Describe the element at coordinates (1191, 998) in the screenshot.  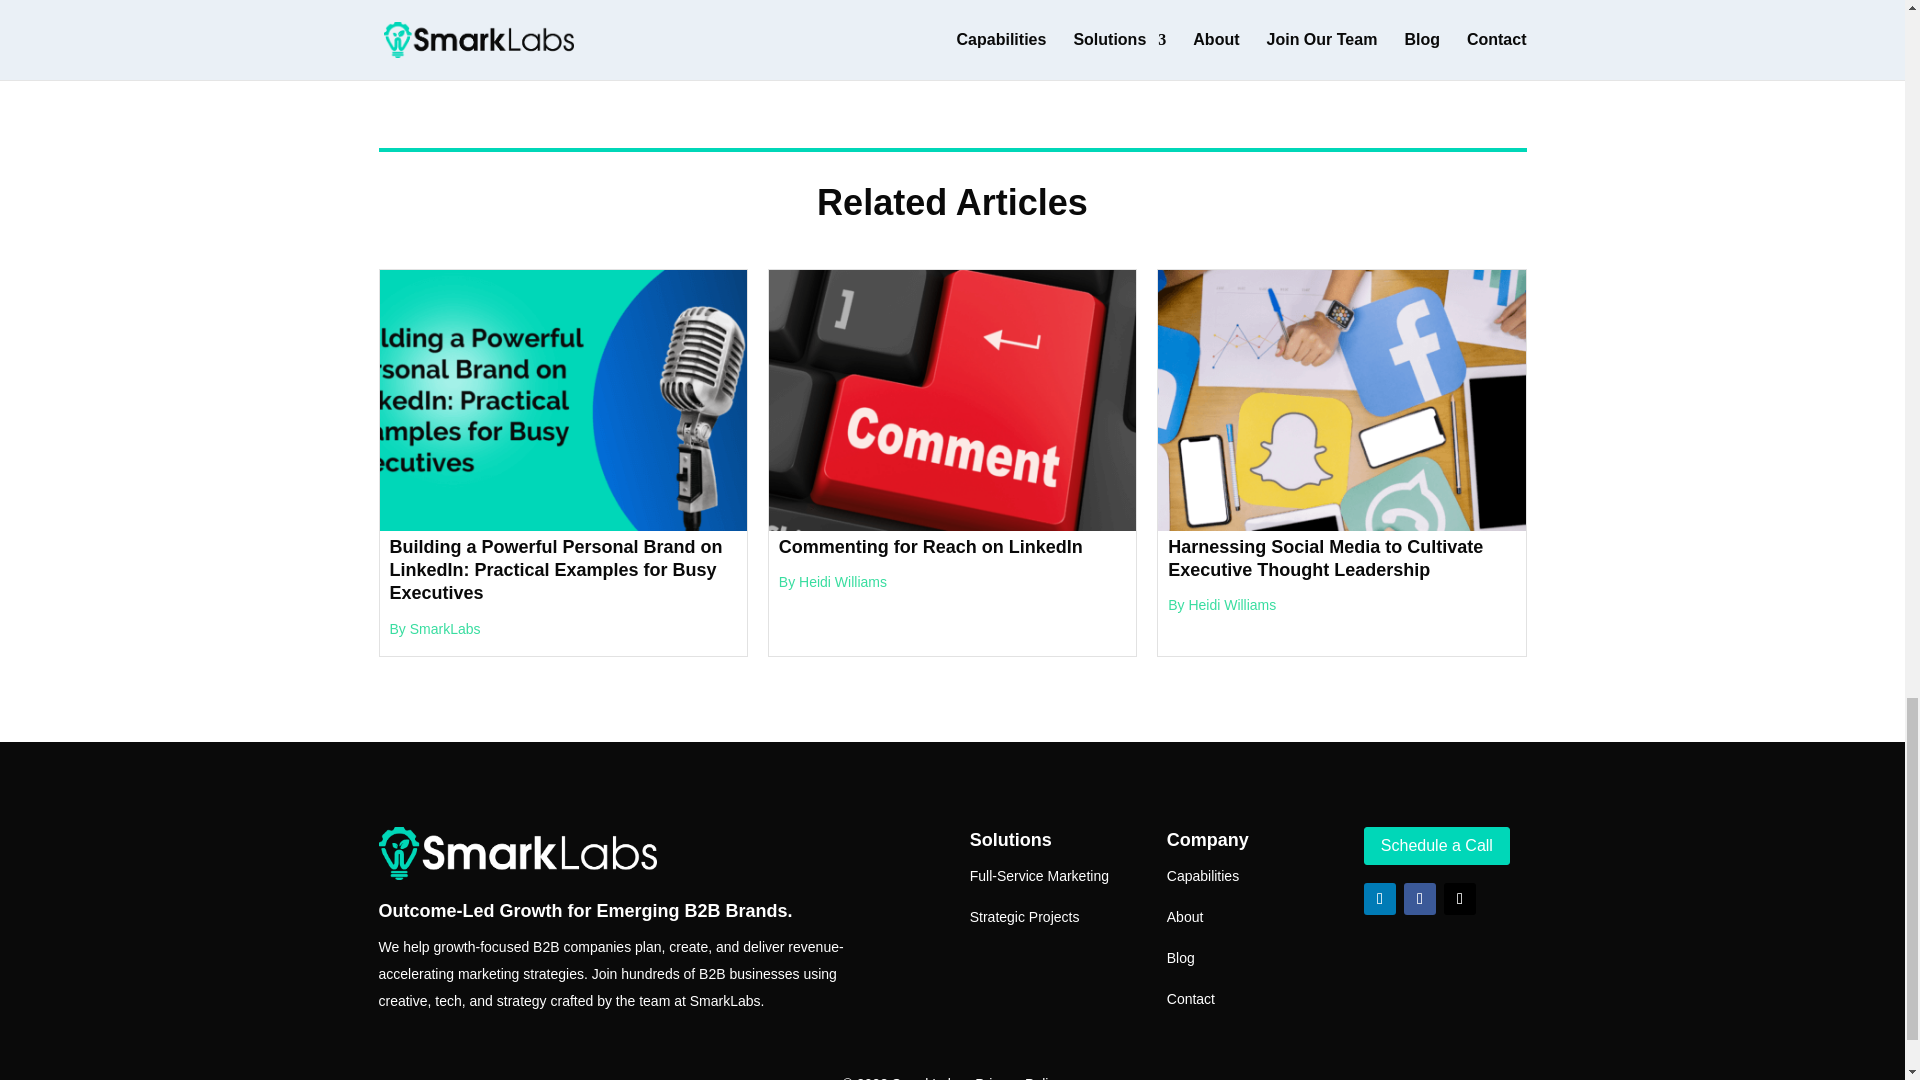
I see `Contact` at that location.